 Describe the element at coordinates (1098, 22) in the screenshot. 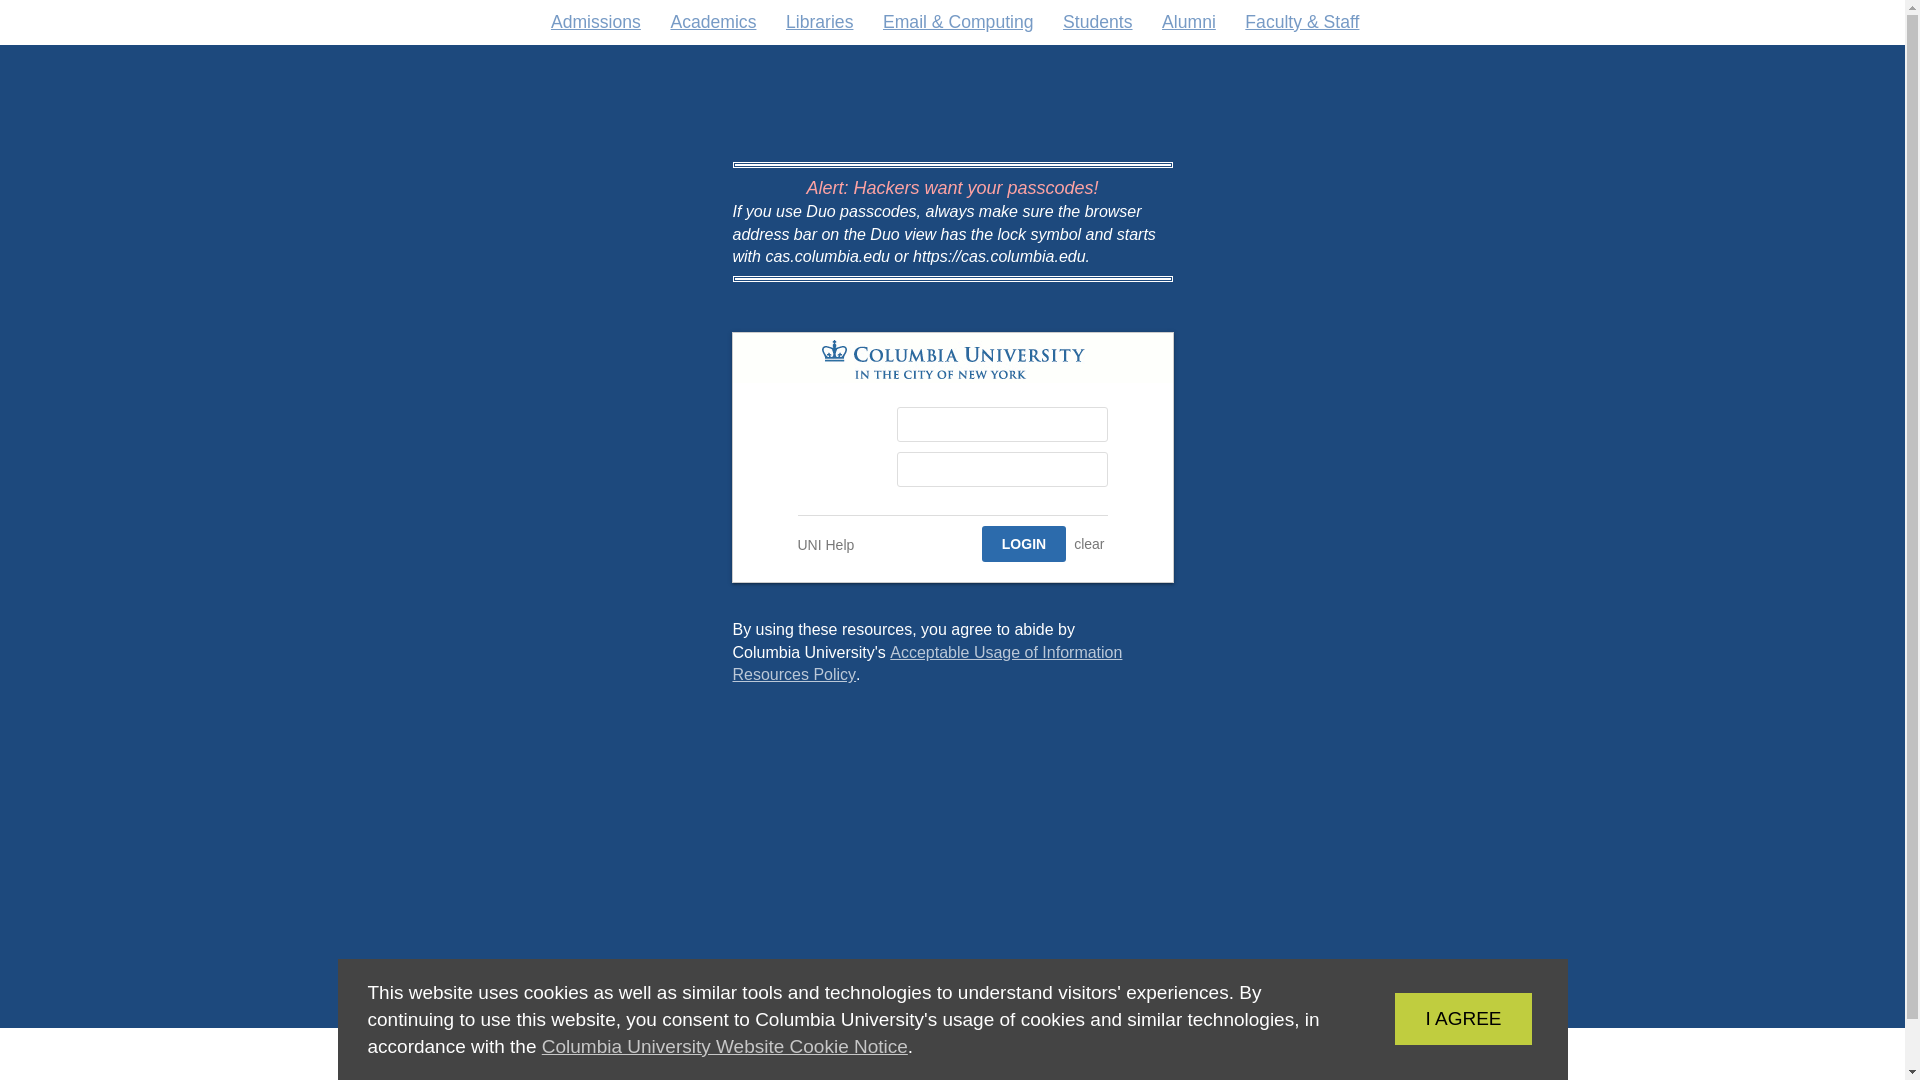

I see `Students` at that location.